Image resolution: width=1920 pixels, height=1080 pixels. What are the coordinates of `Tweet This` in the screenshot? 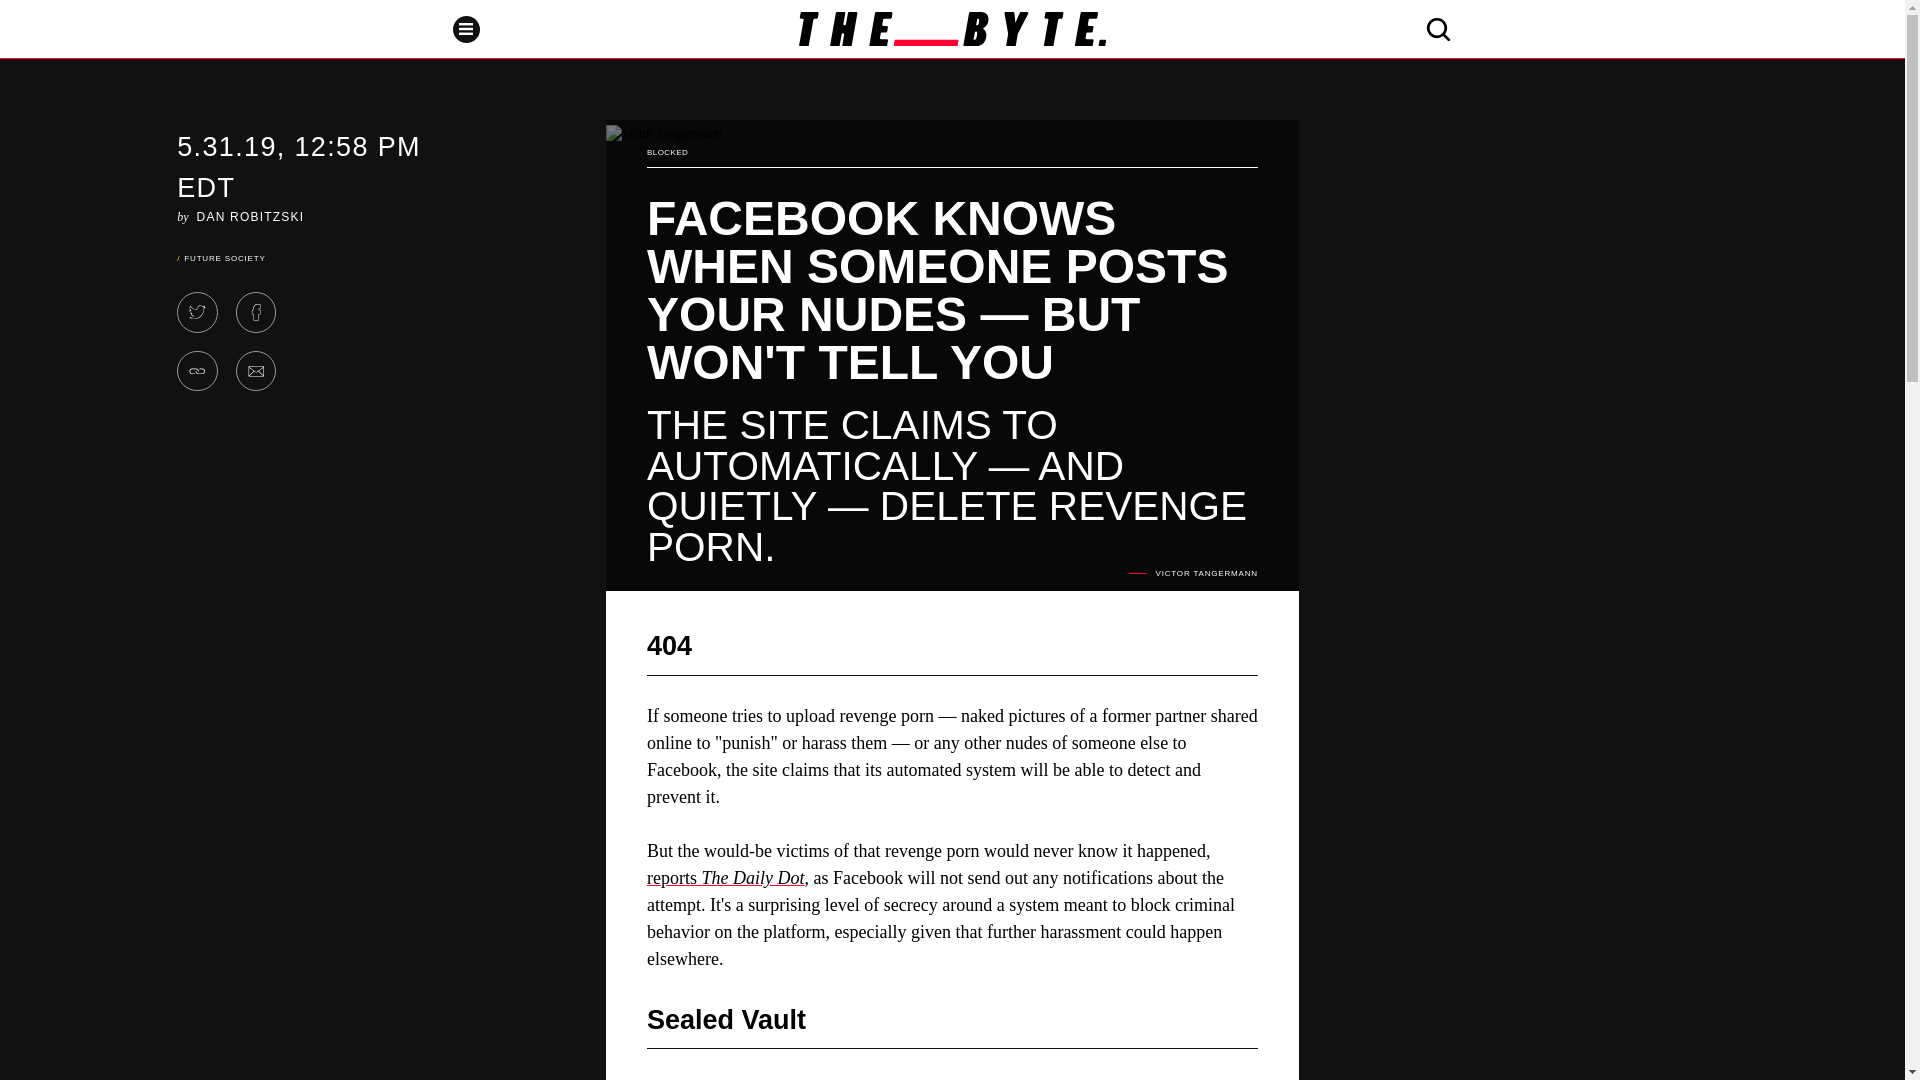 It's located at (197, 312).